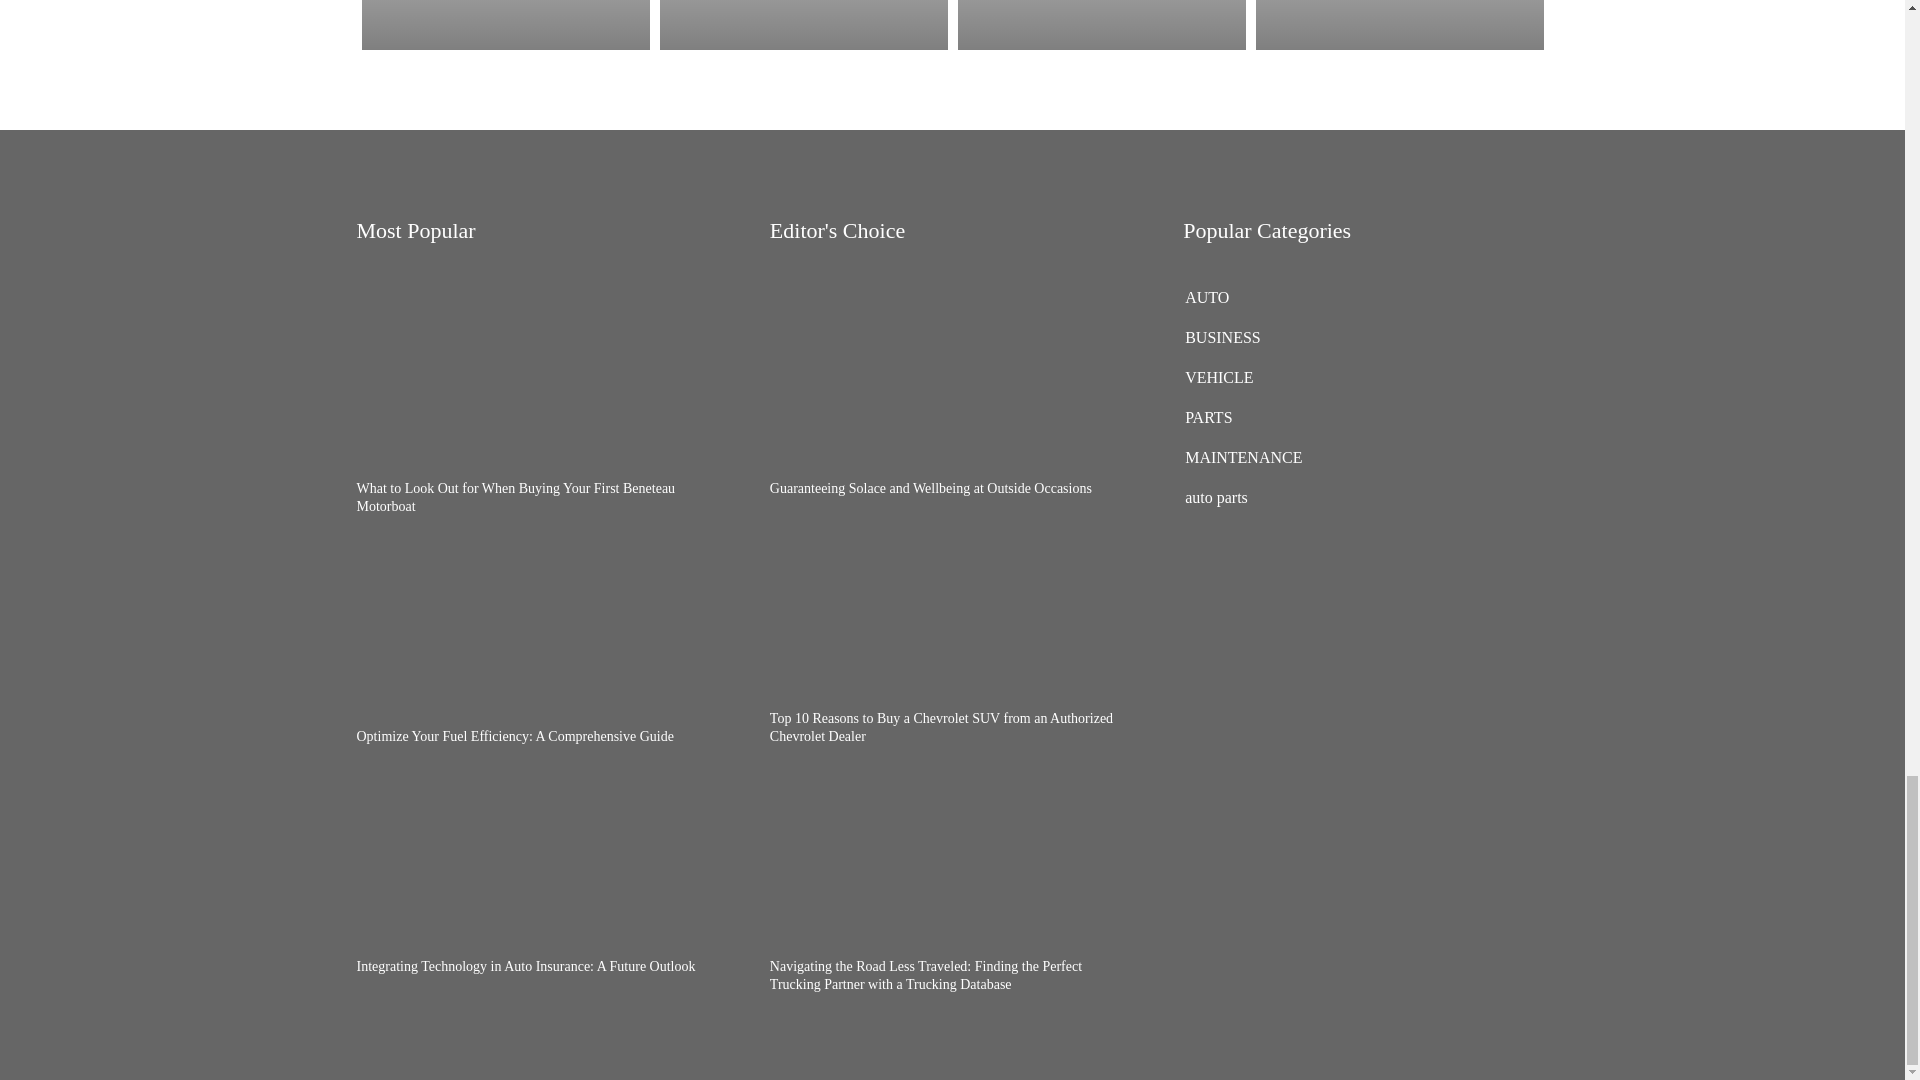 Image resolution: width=1920 pixels, height=1080 pixels. Describe the element at coordinates (506, 24) in the screenshot. I see `Guaranteeing Solace and Wellbeing at Outside Occasions` at that location.